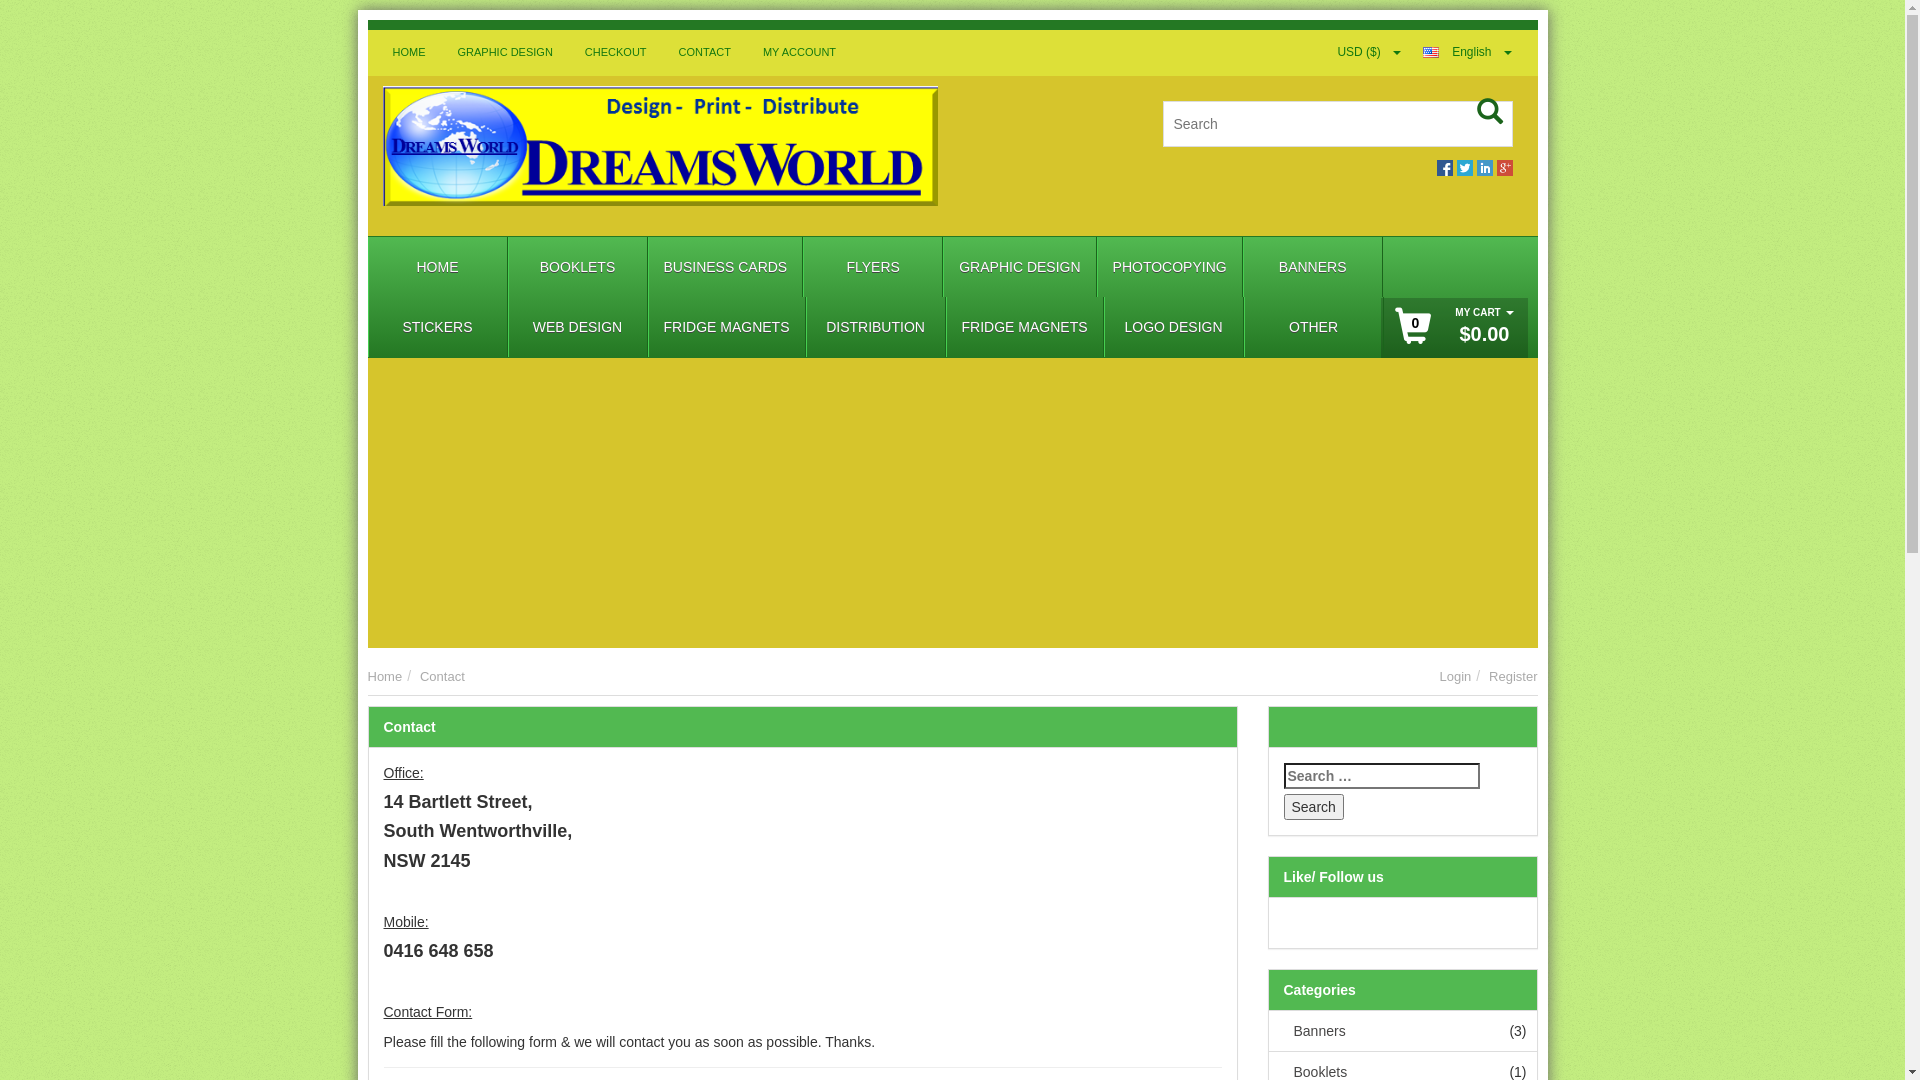  Describe the element at coordinates (1170, 267) in the screenshot. I see `PHOTOCOPYING` at that location.